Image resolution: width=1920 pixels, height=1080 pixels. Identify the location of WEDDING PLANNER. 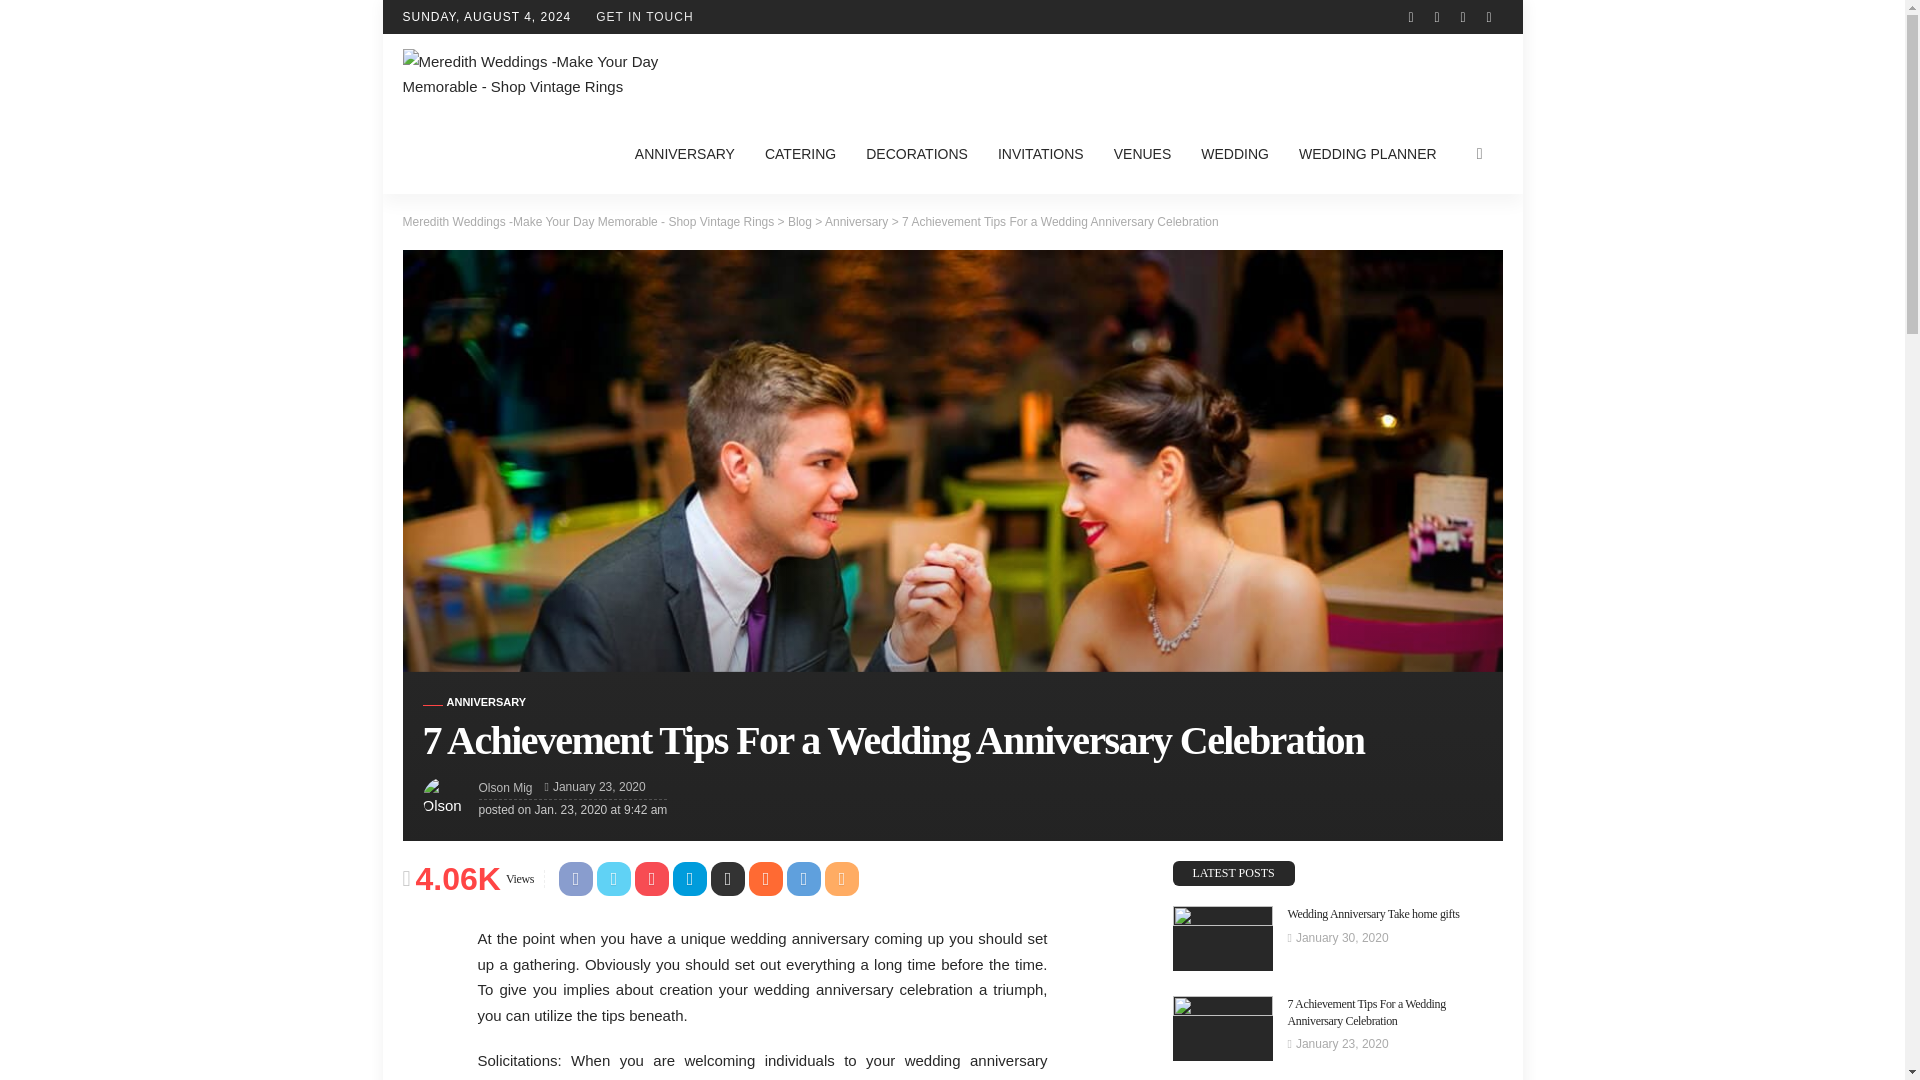
(1368, 154).